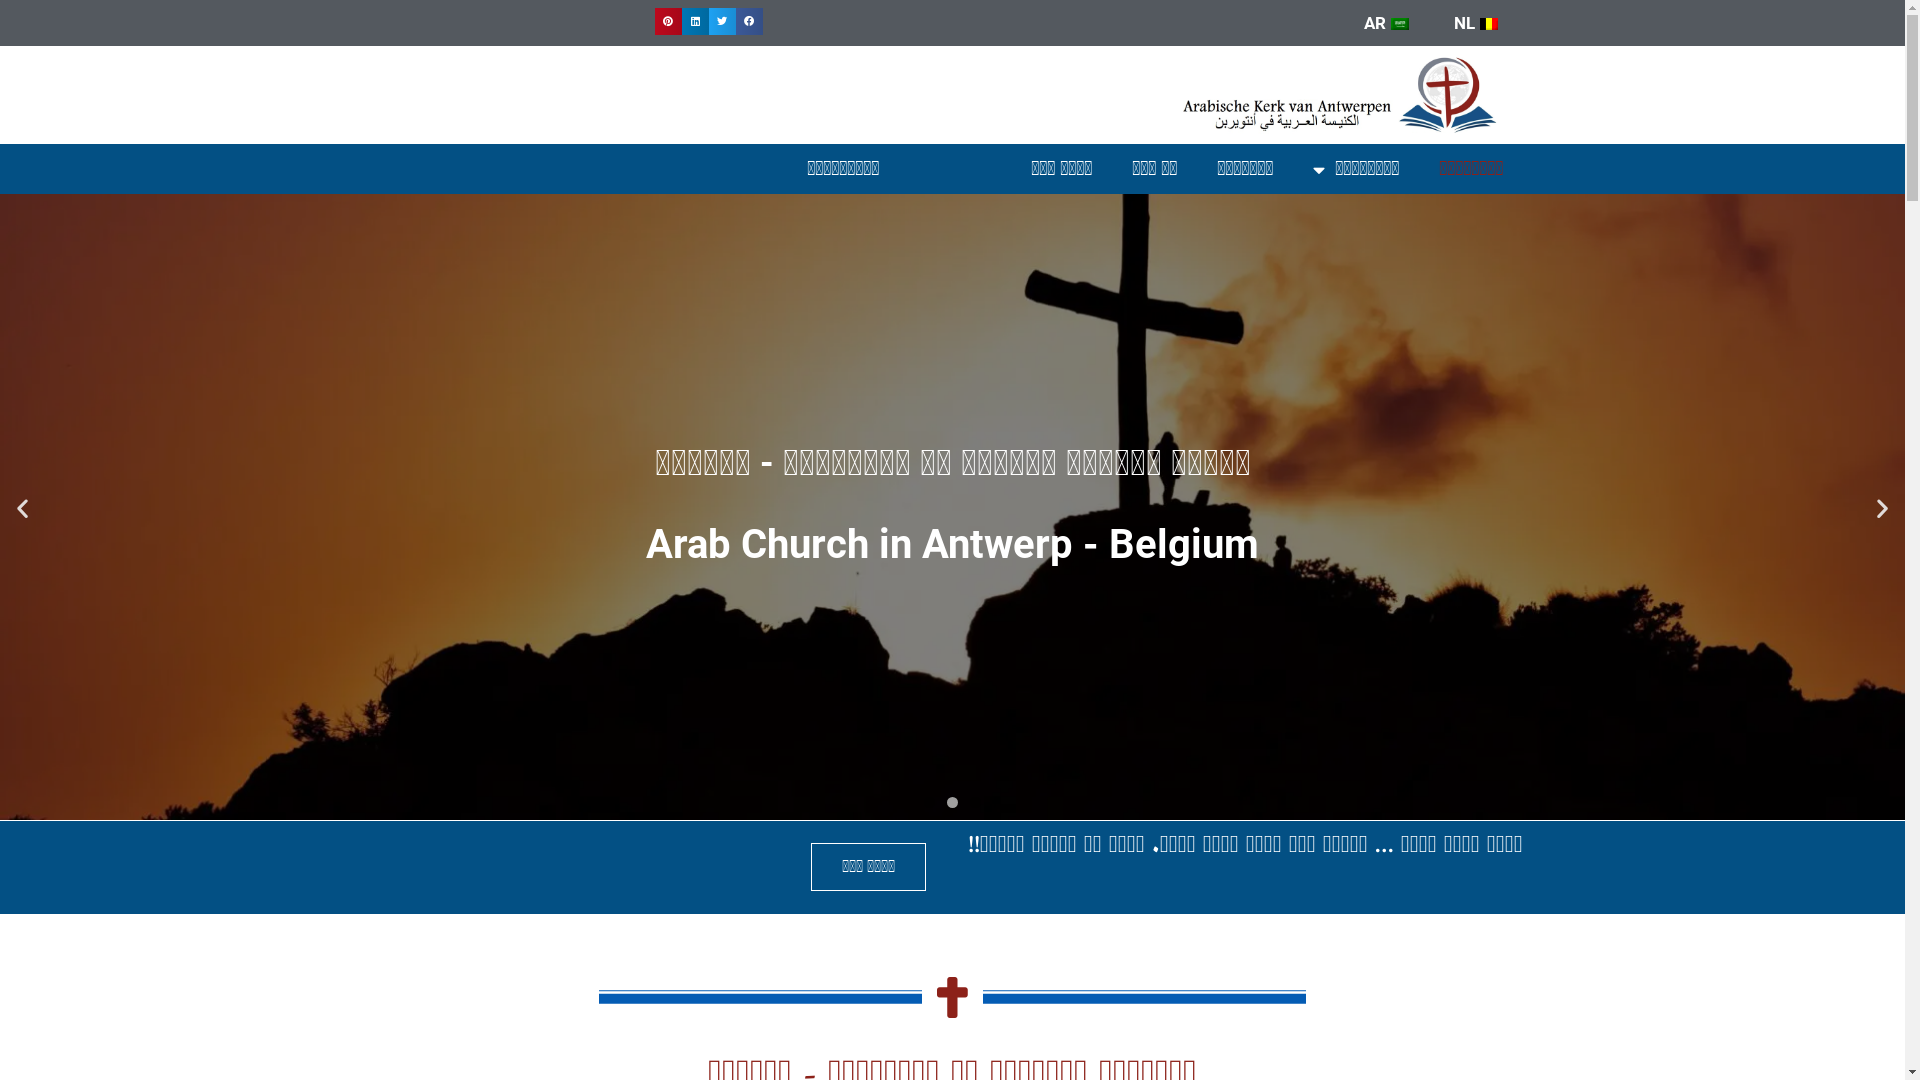  Describe the element at coordinates (1478, 23) in the screenshot. I see `NL` at that location.